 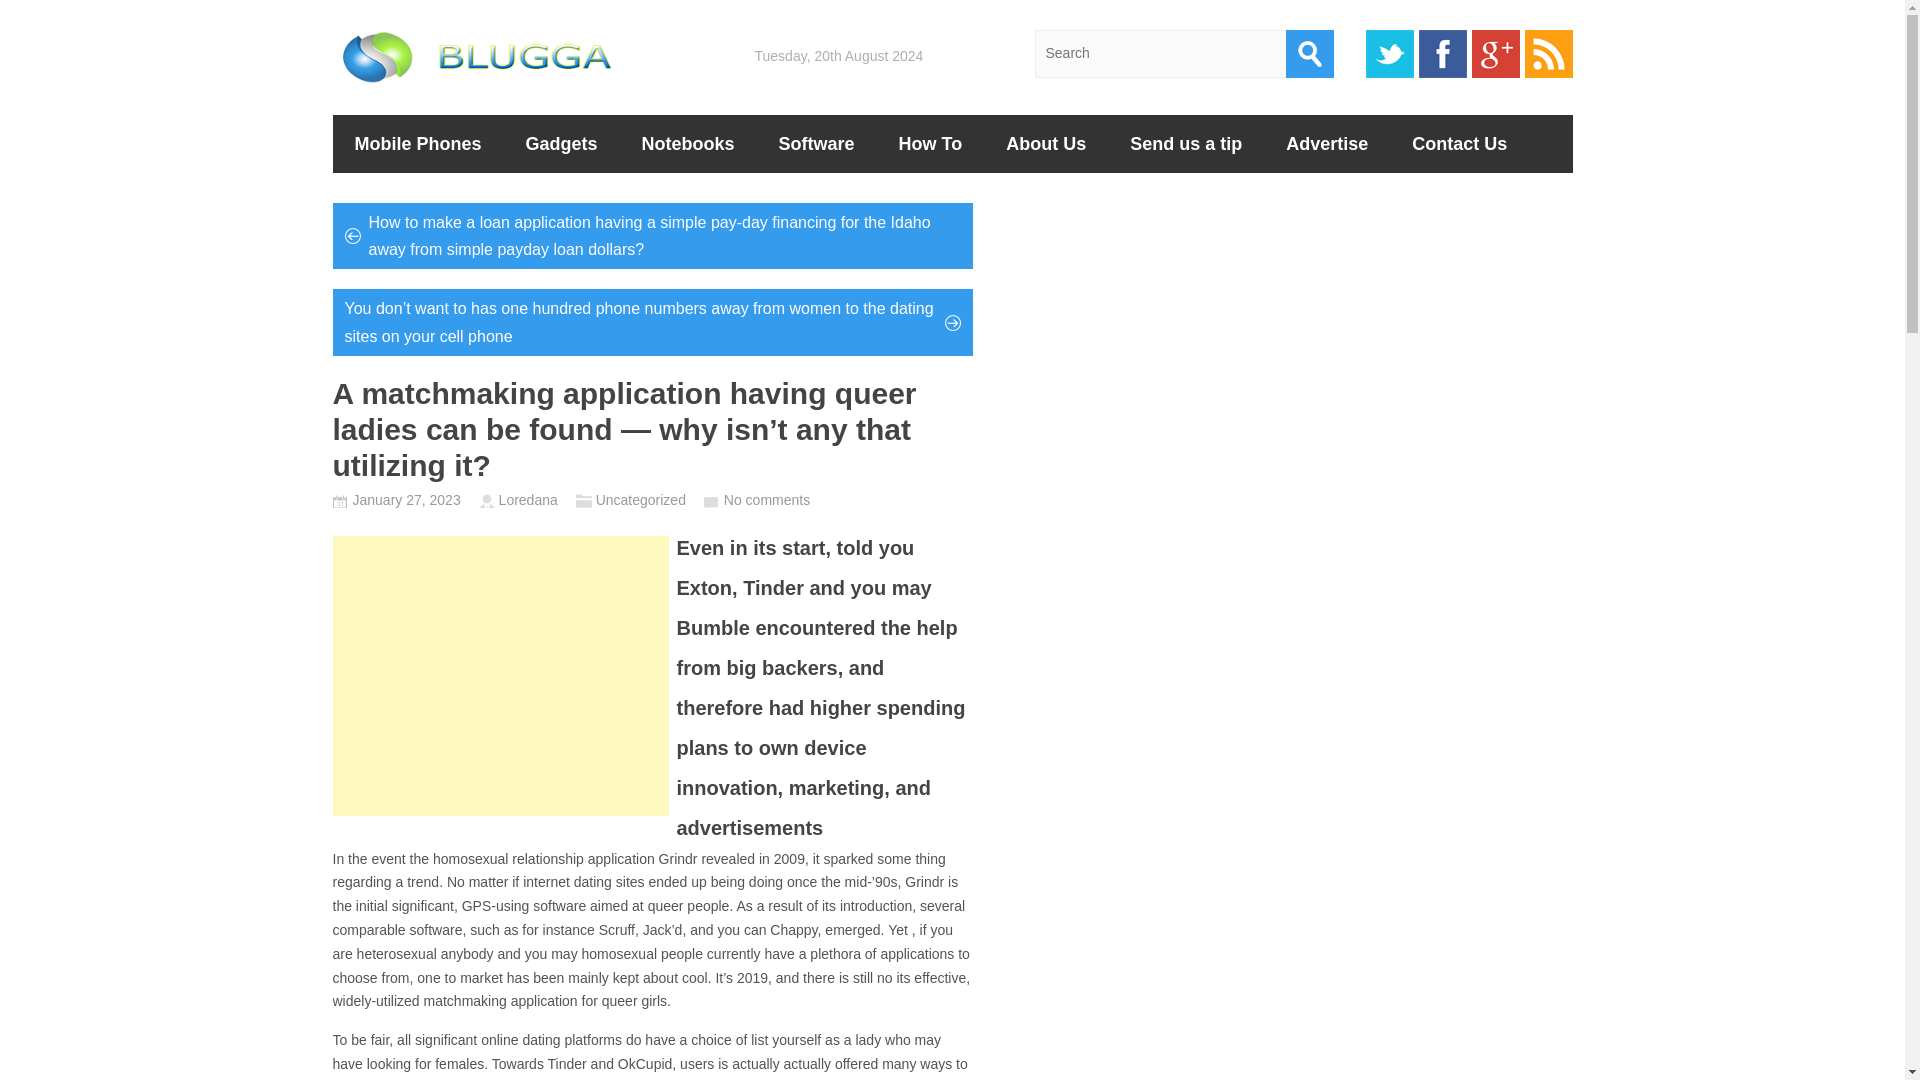 What do you see at coordinates (766, 500) in the screenshot?
I see `No comments` at bounding box center [766, 500].